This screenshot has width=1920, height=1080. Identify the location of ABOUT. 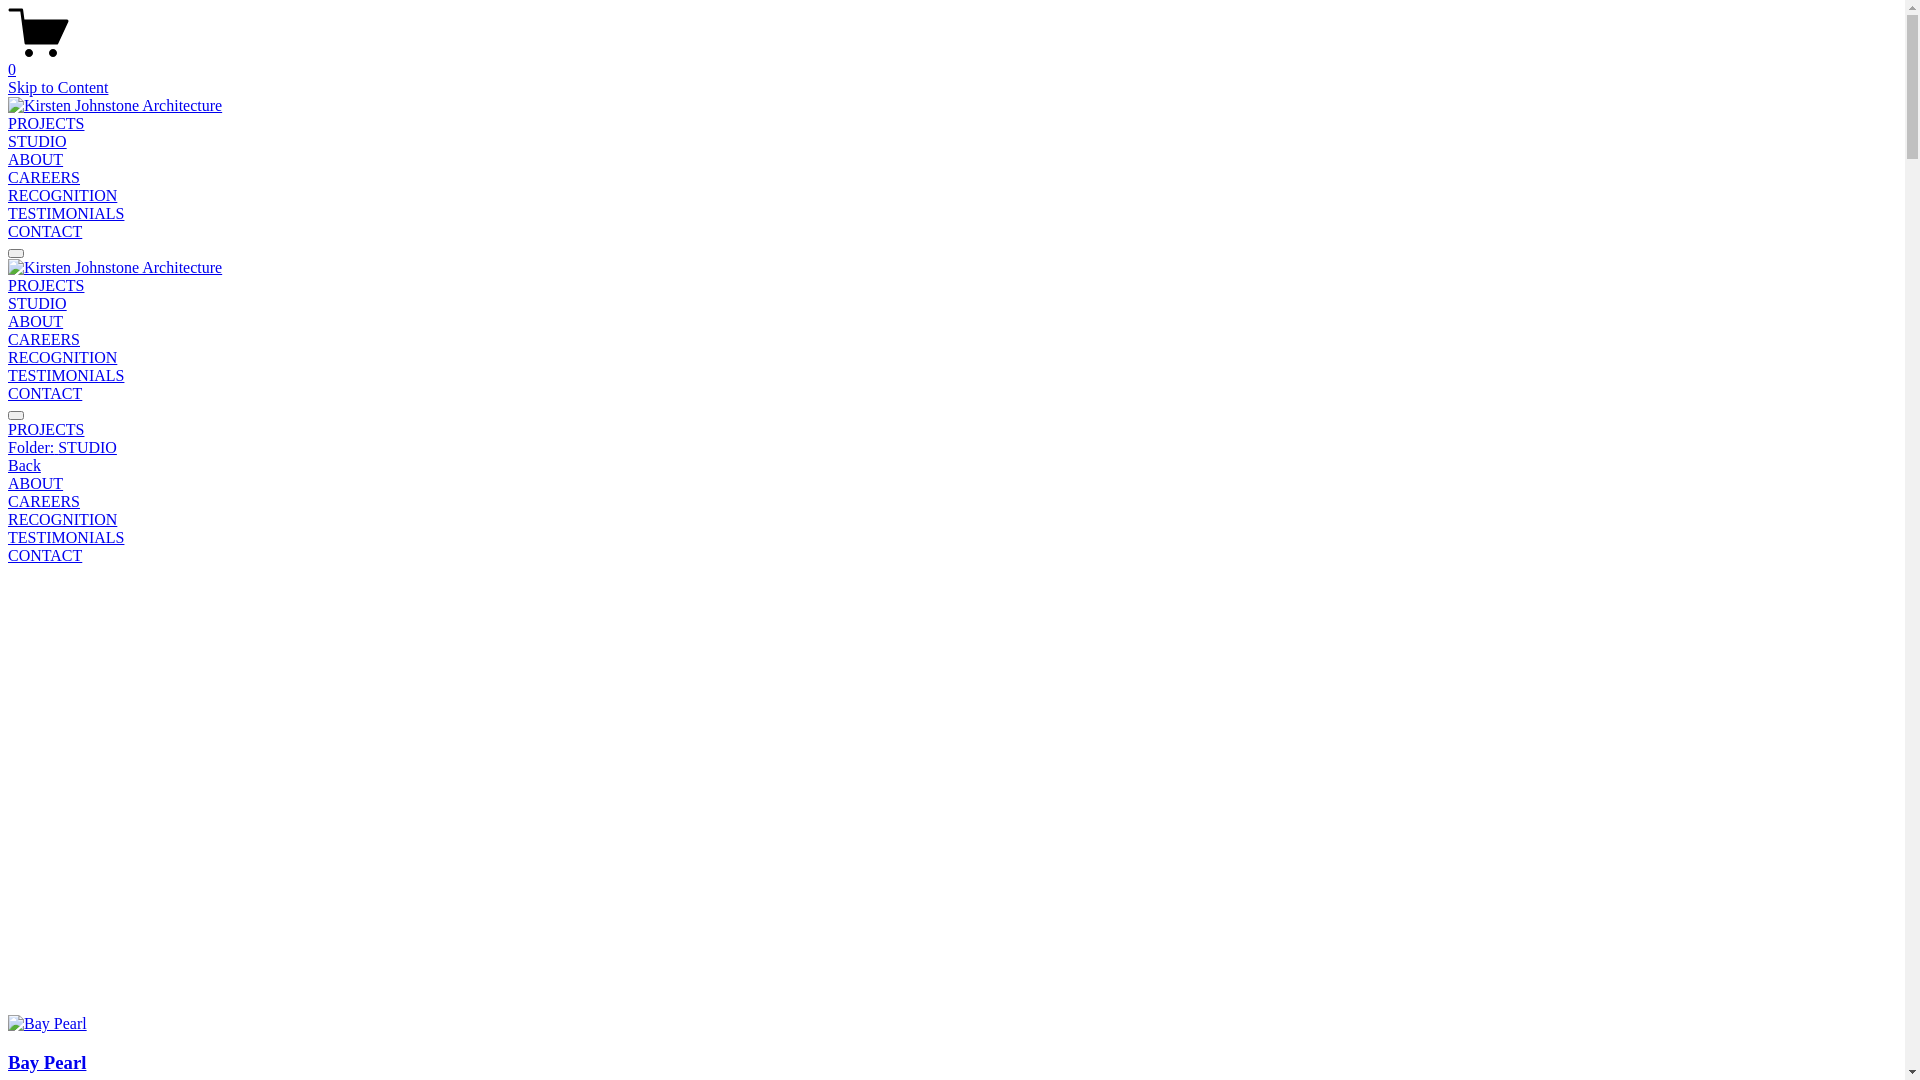
(36, 322).